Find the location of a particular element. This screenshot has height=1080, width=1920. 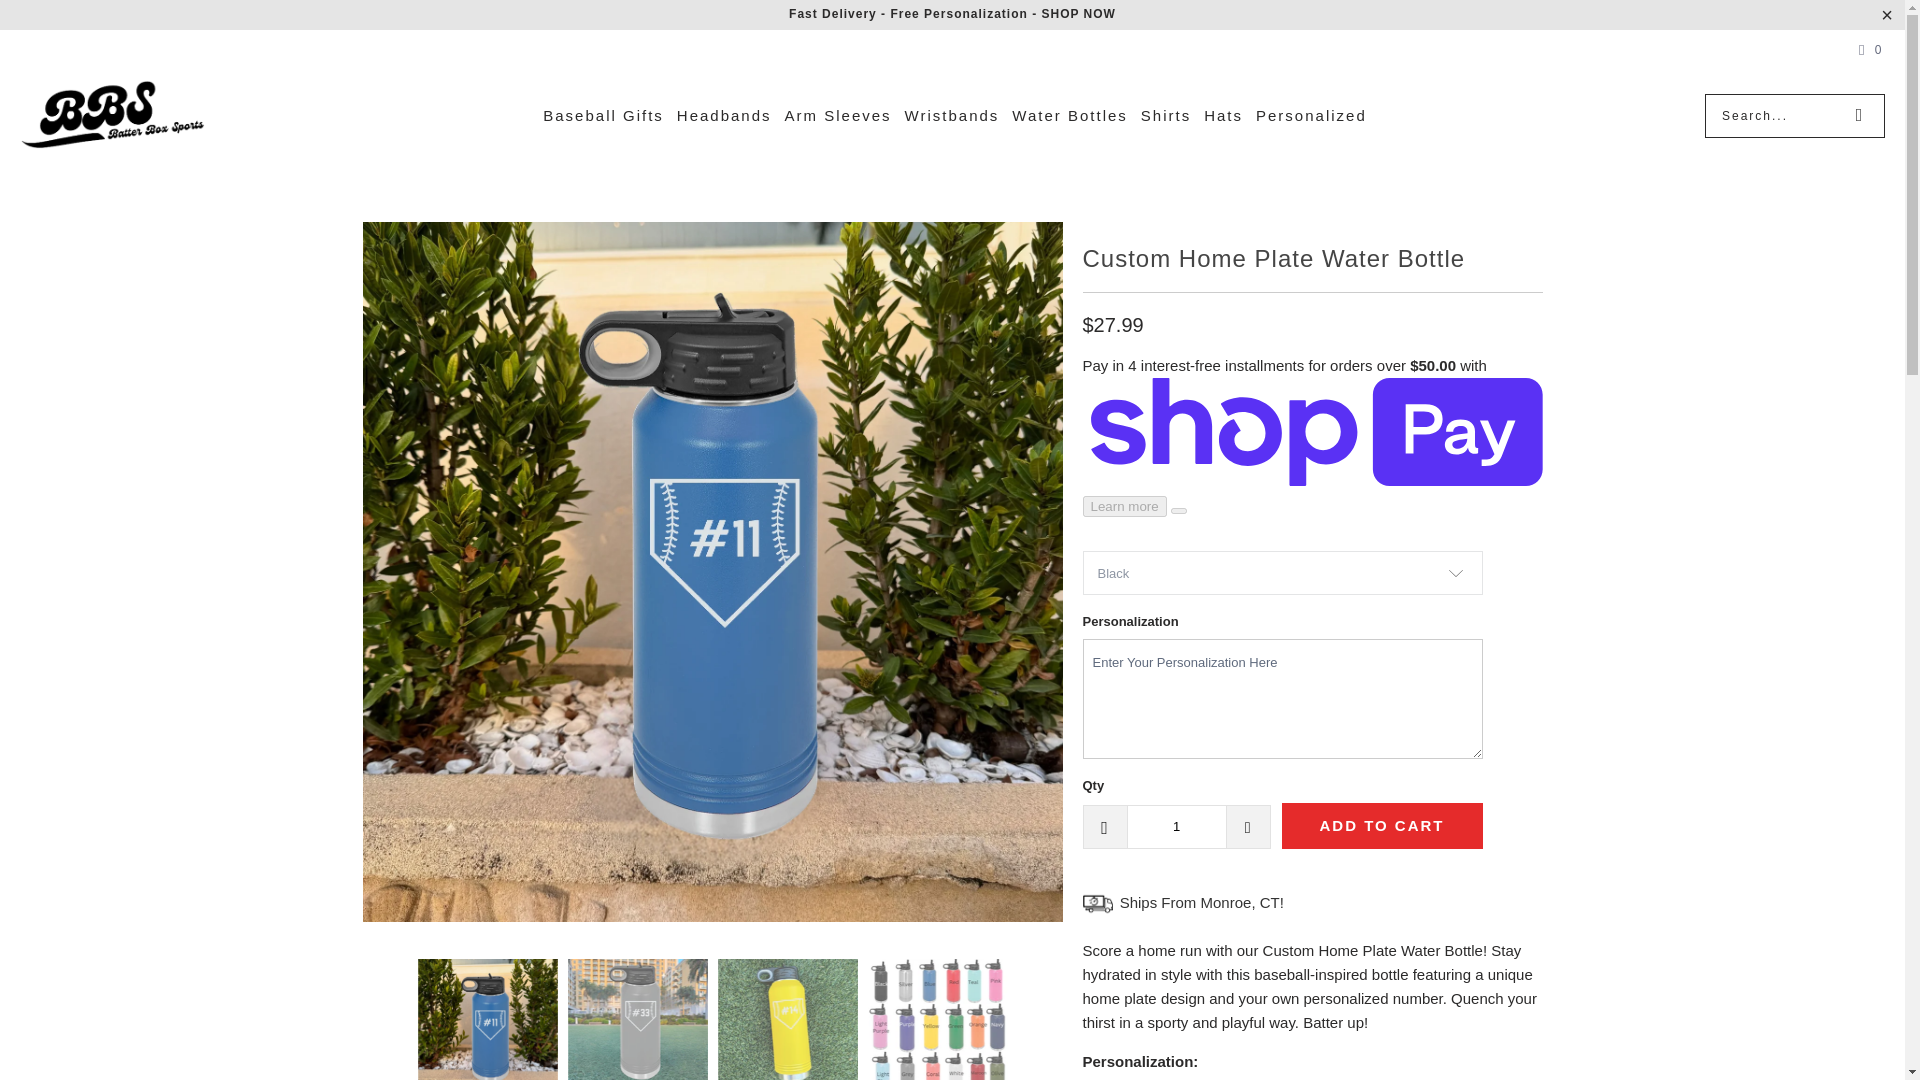

Baseball Gifts is located at coordinates (604, 116).